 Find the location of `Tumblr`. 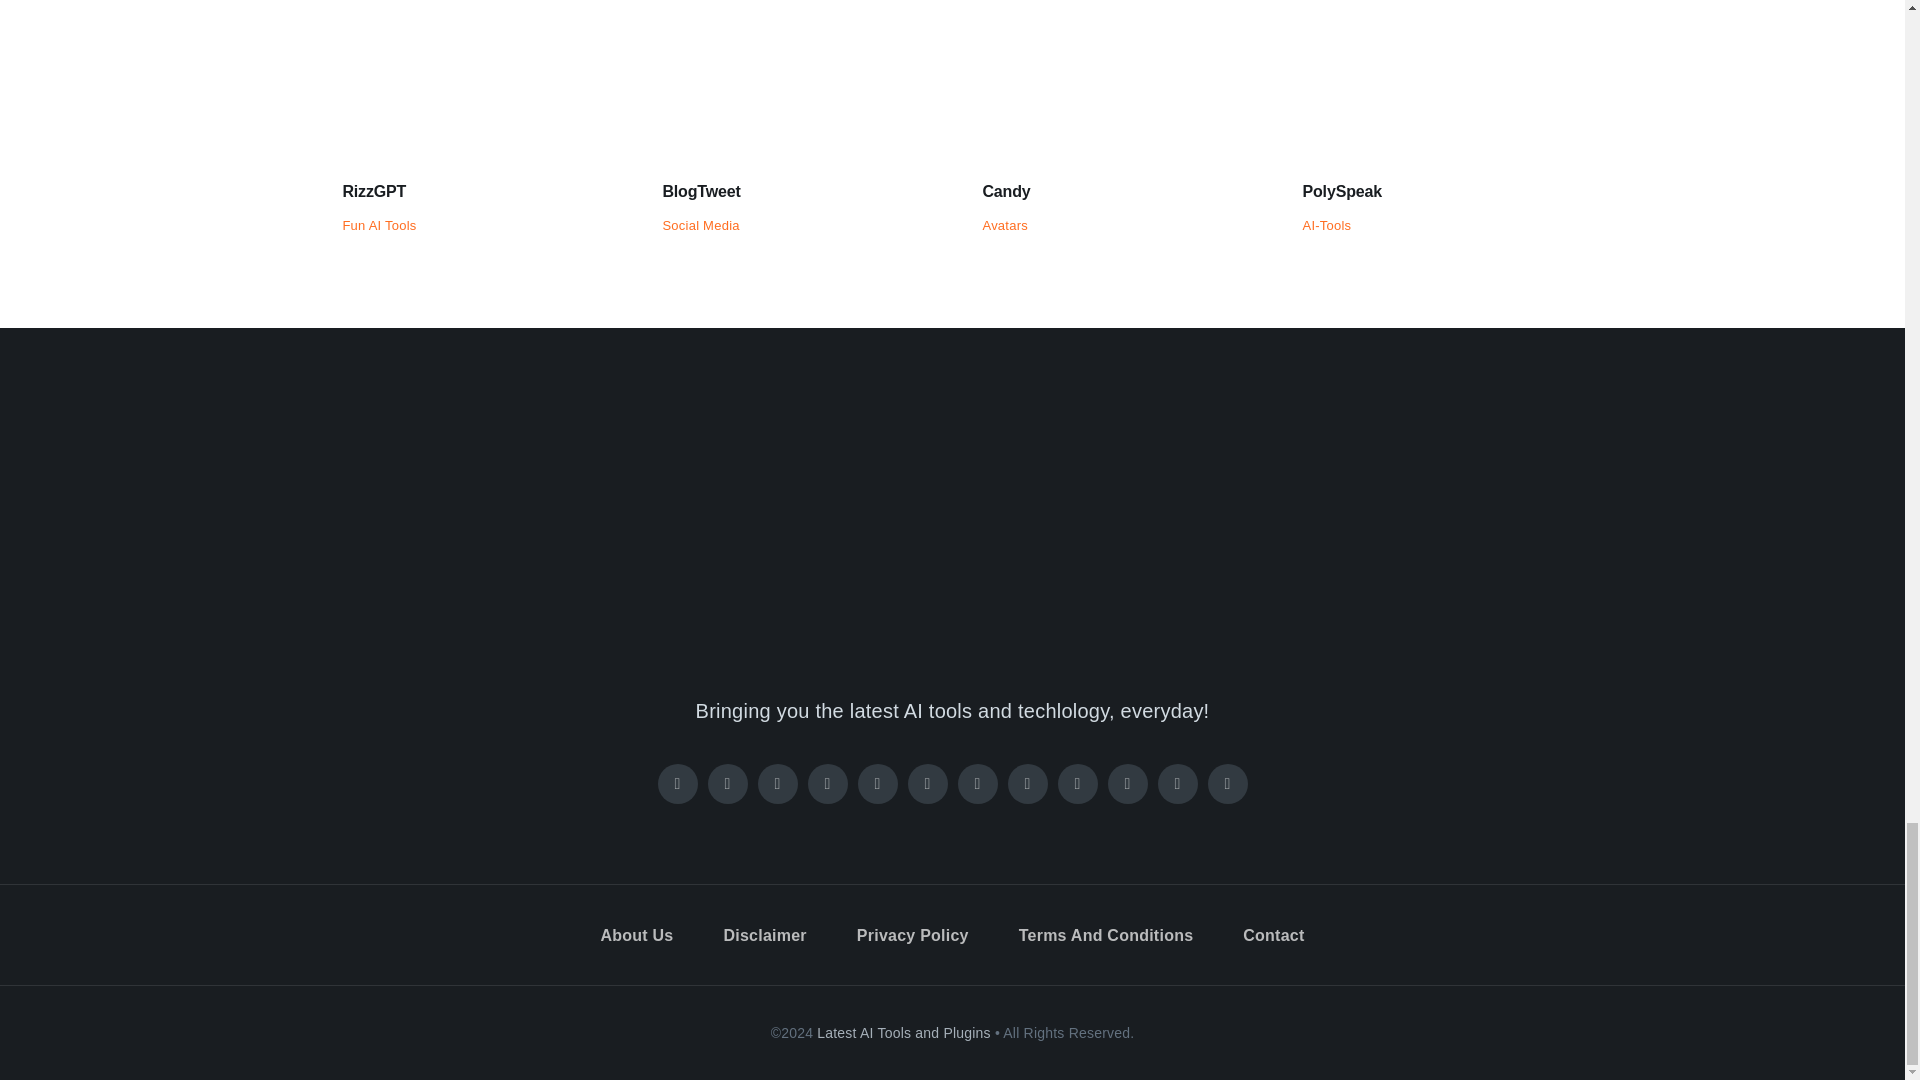

Tumblr is located at coordinates (1128, 783).